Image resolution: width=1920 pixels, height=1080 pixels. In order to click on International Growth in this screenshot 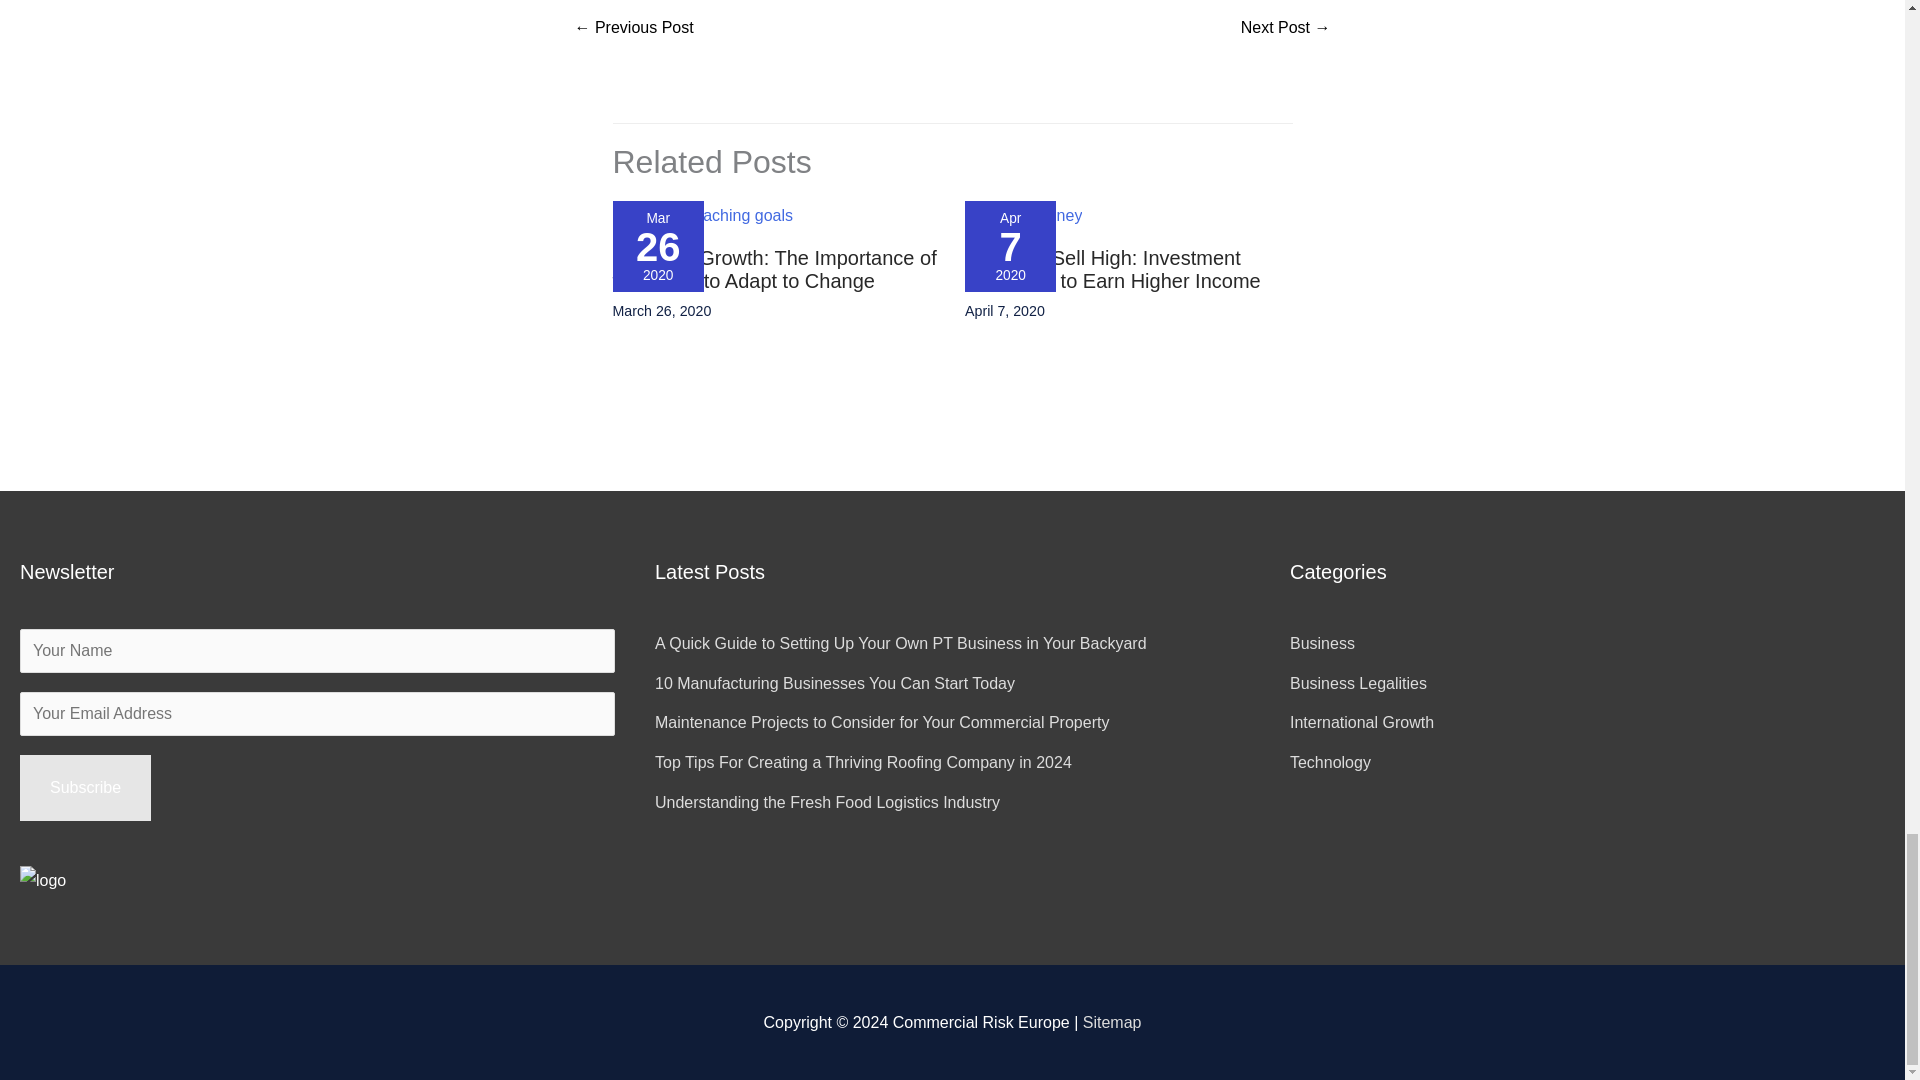, I will do `click(1362, 722)`.